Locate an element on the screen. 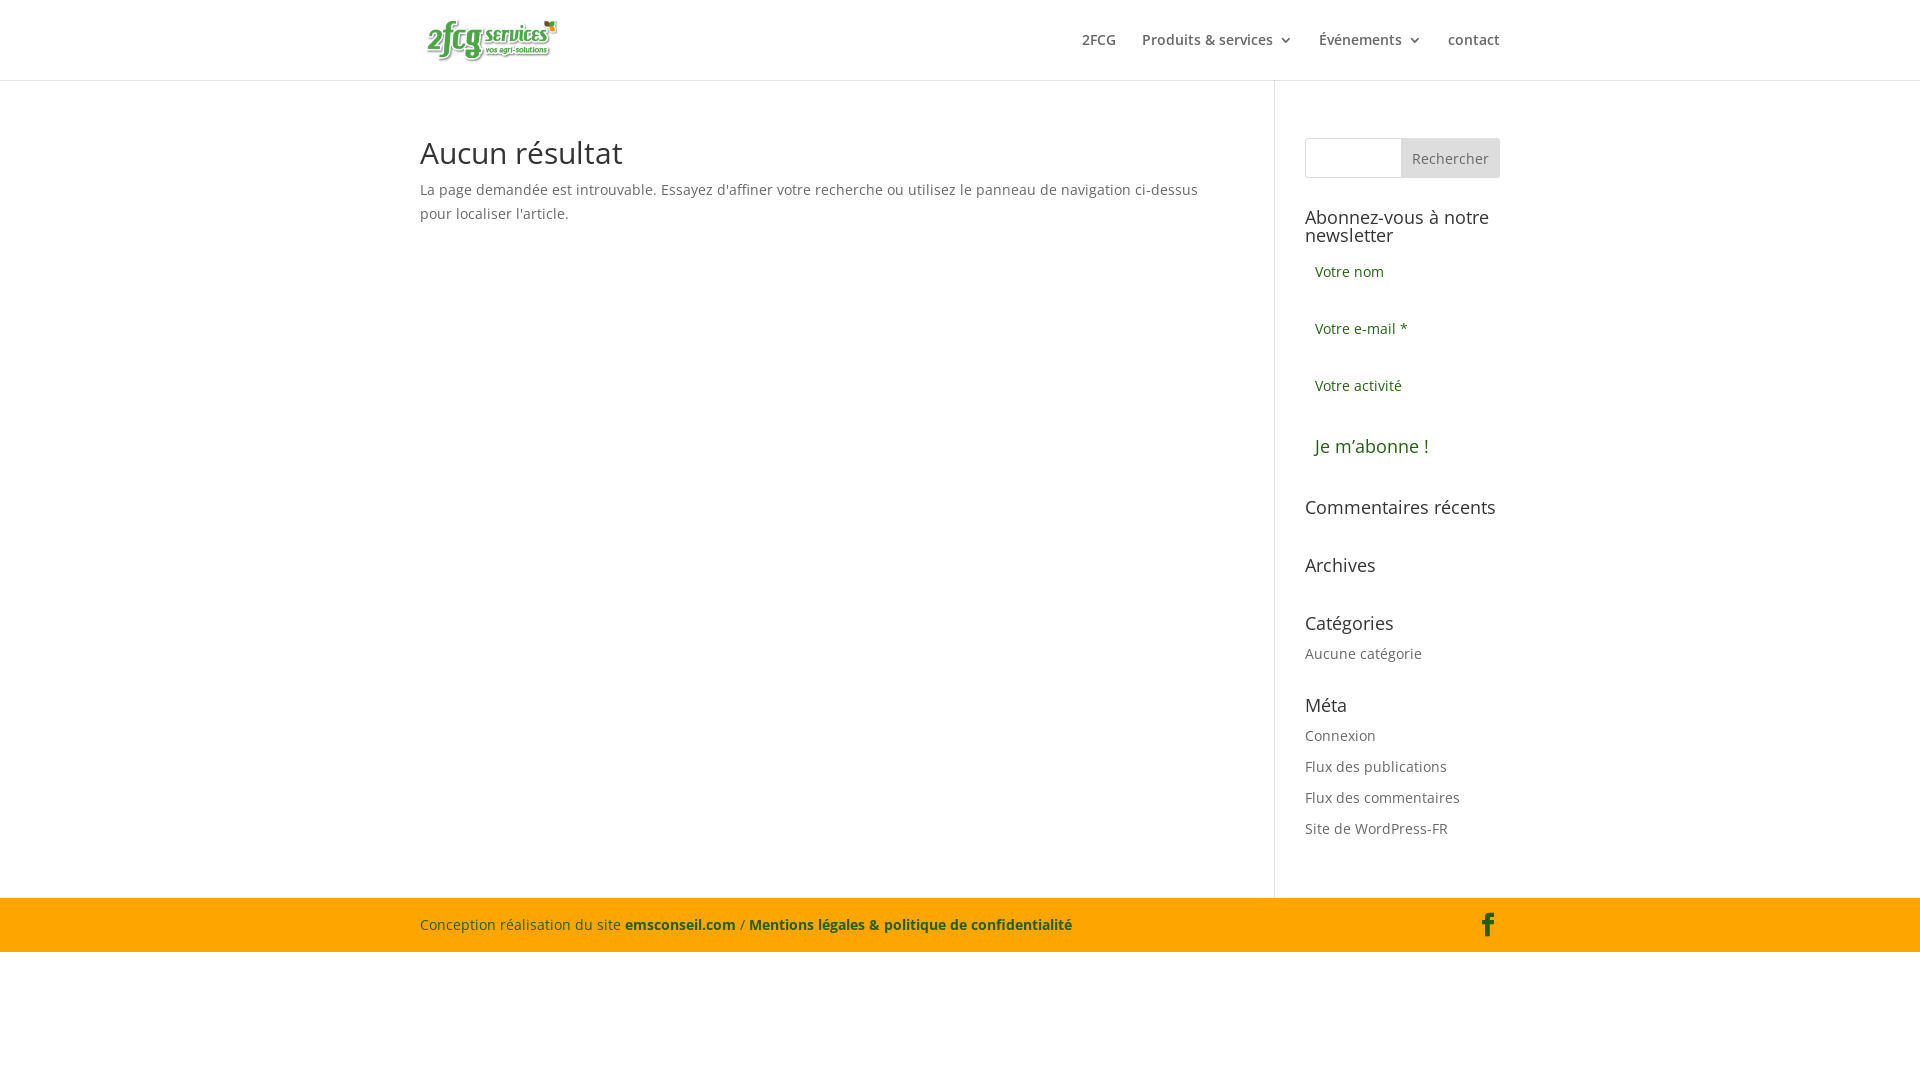 The width and height of the screenshot is (1920, 1080). Flux des commentaires is located at coordinates (1382, 798).